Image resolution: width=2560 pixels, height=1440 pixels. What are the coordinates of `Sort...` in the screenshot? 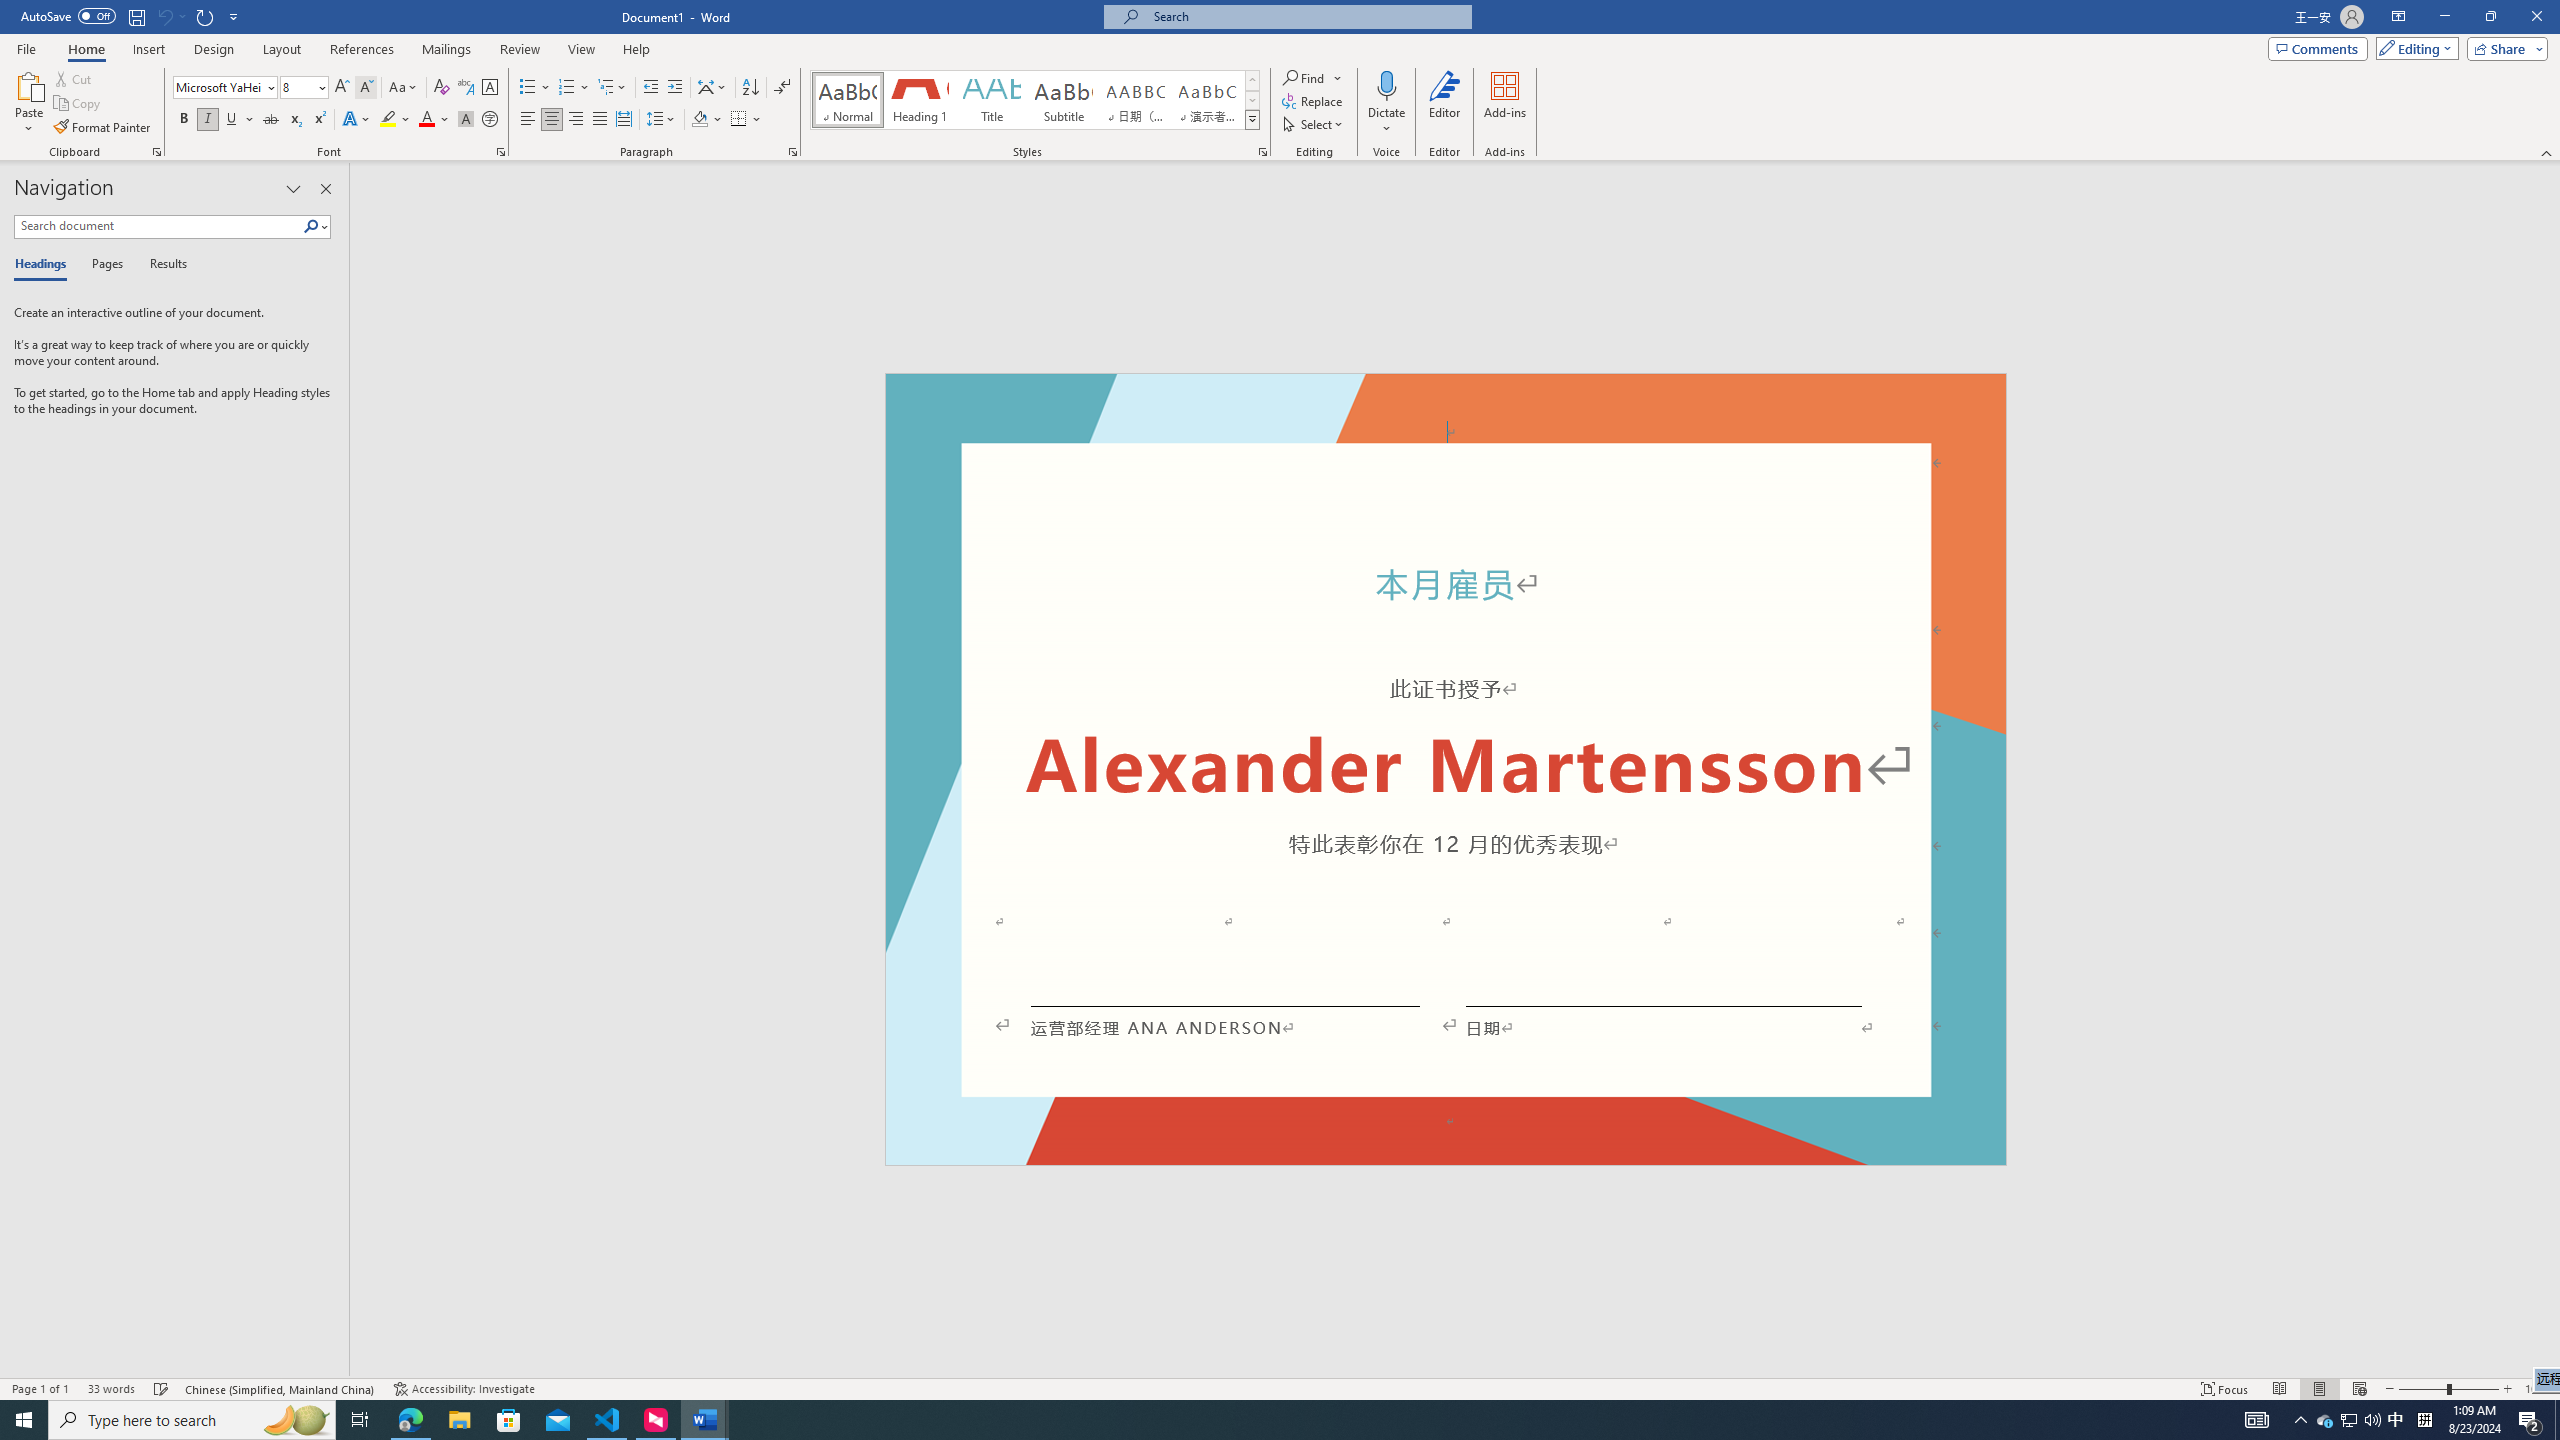 It's located at (750, 88).